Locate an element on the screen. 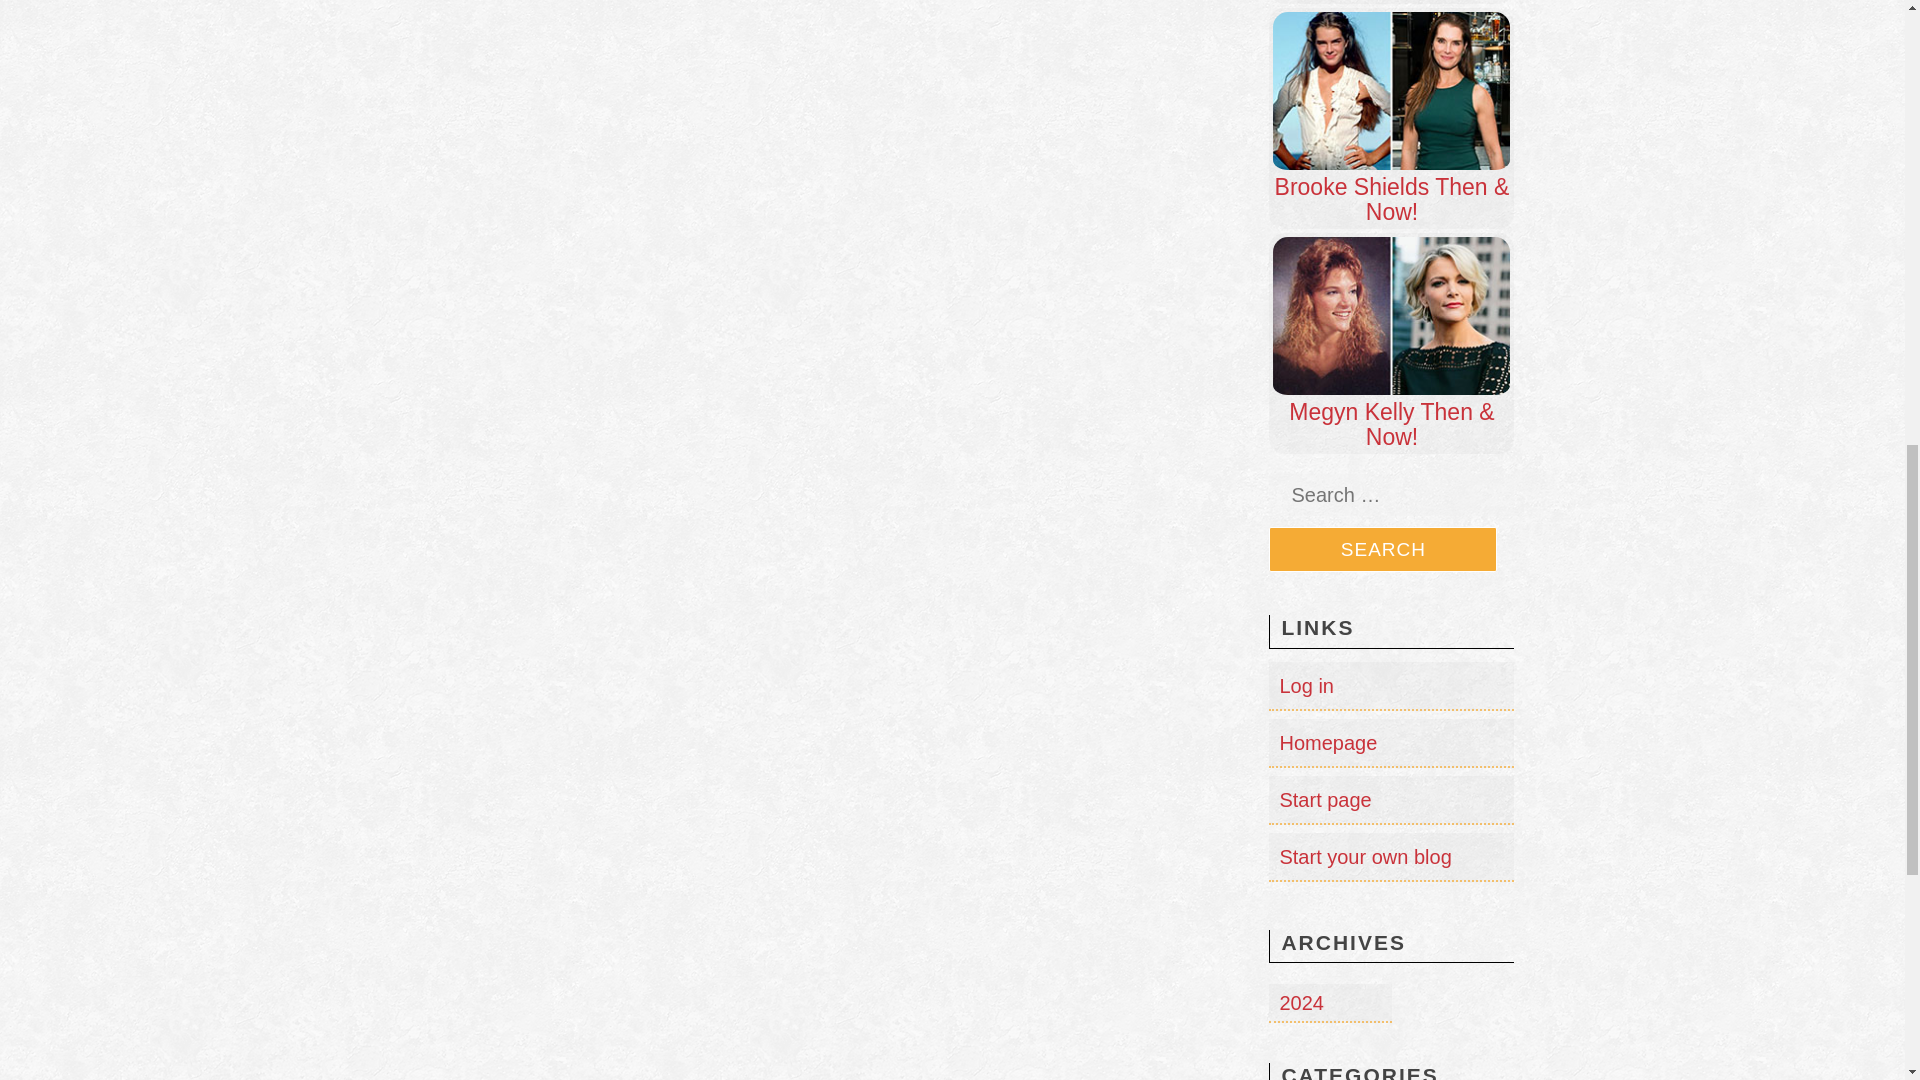 Image resolution: width=1920 pixels, height=1080 pixels. Start your own blog is located at coordinates (1364, 856).